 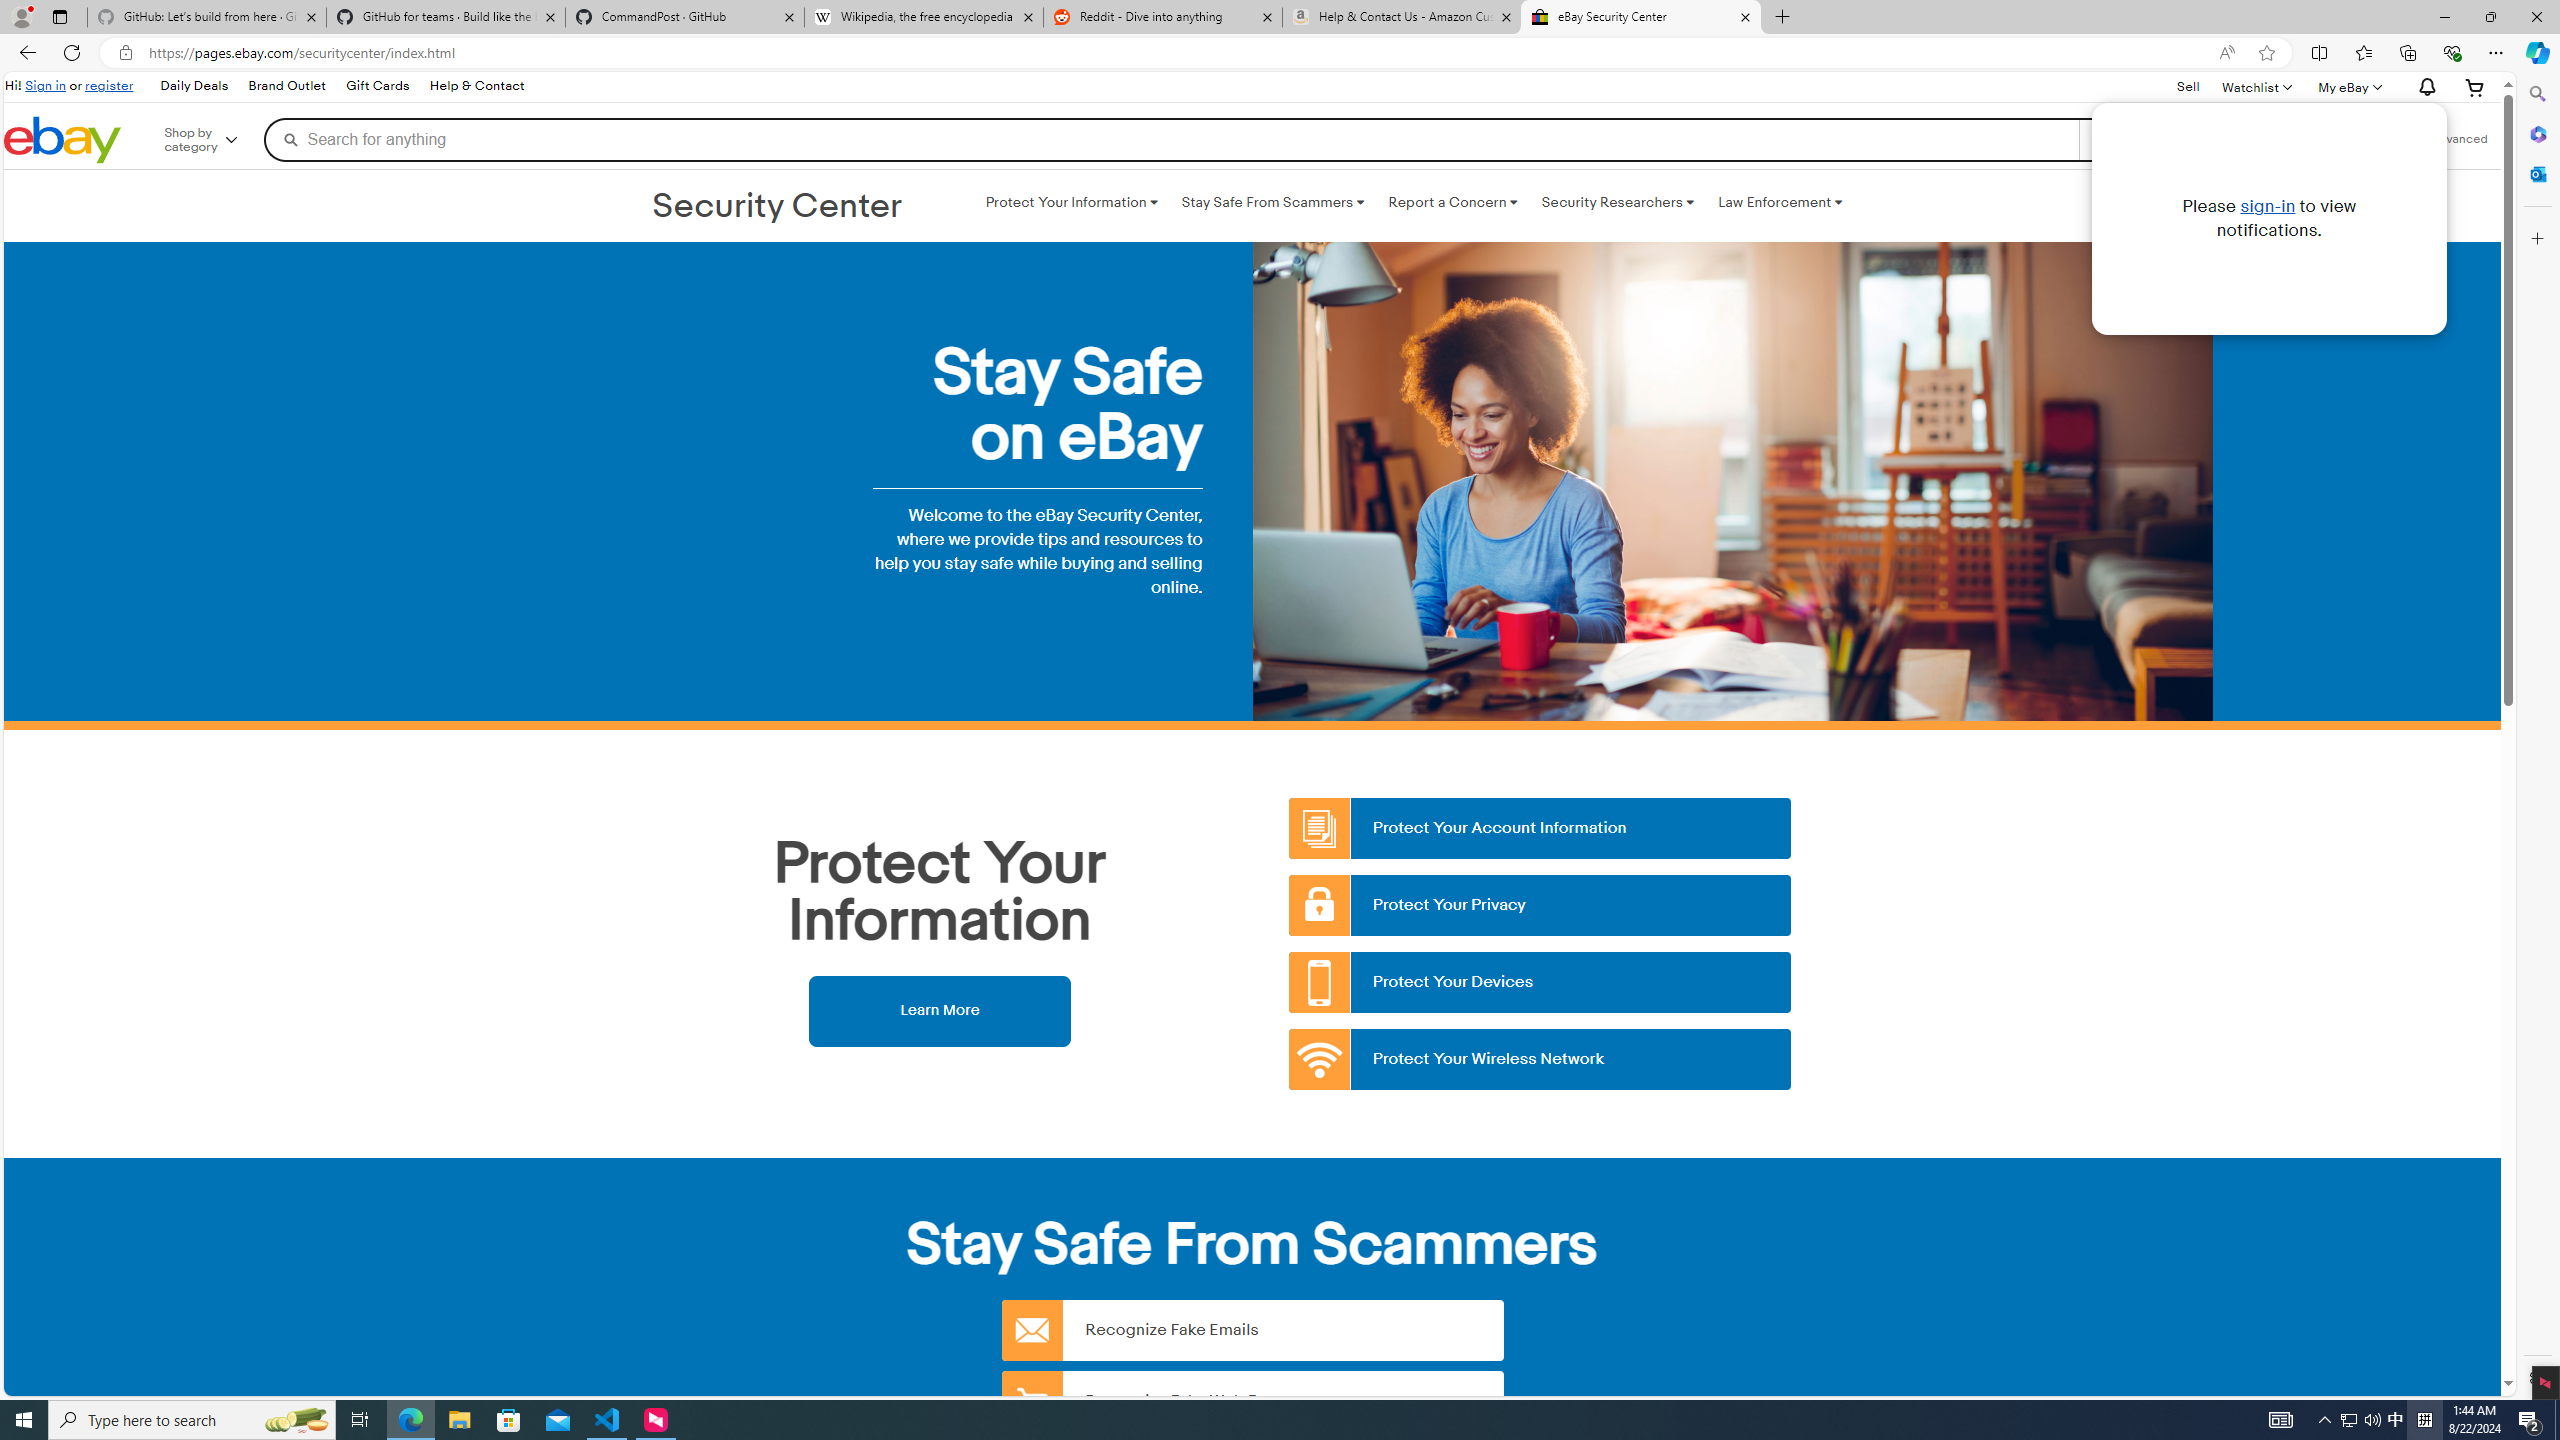 What do you see at coordinates (1162, 17) in the screenshot?
I see `Reddit - Dive into anything` at bounding box center [1162, 17].